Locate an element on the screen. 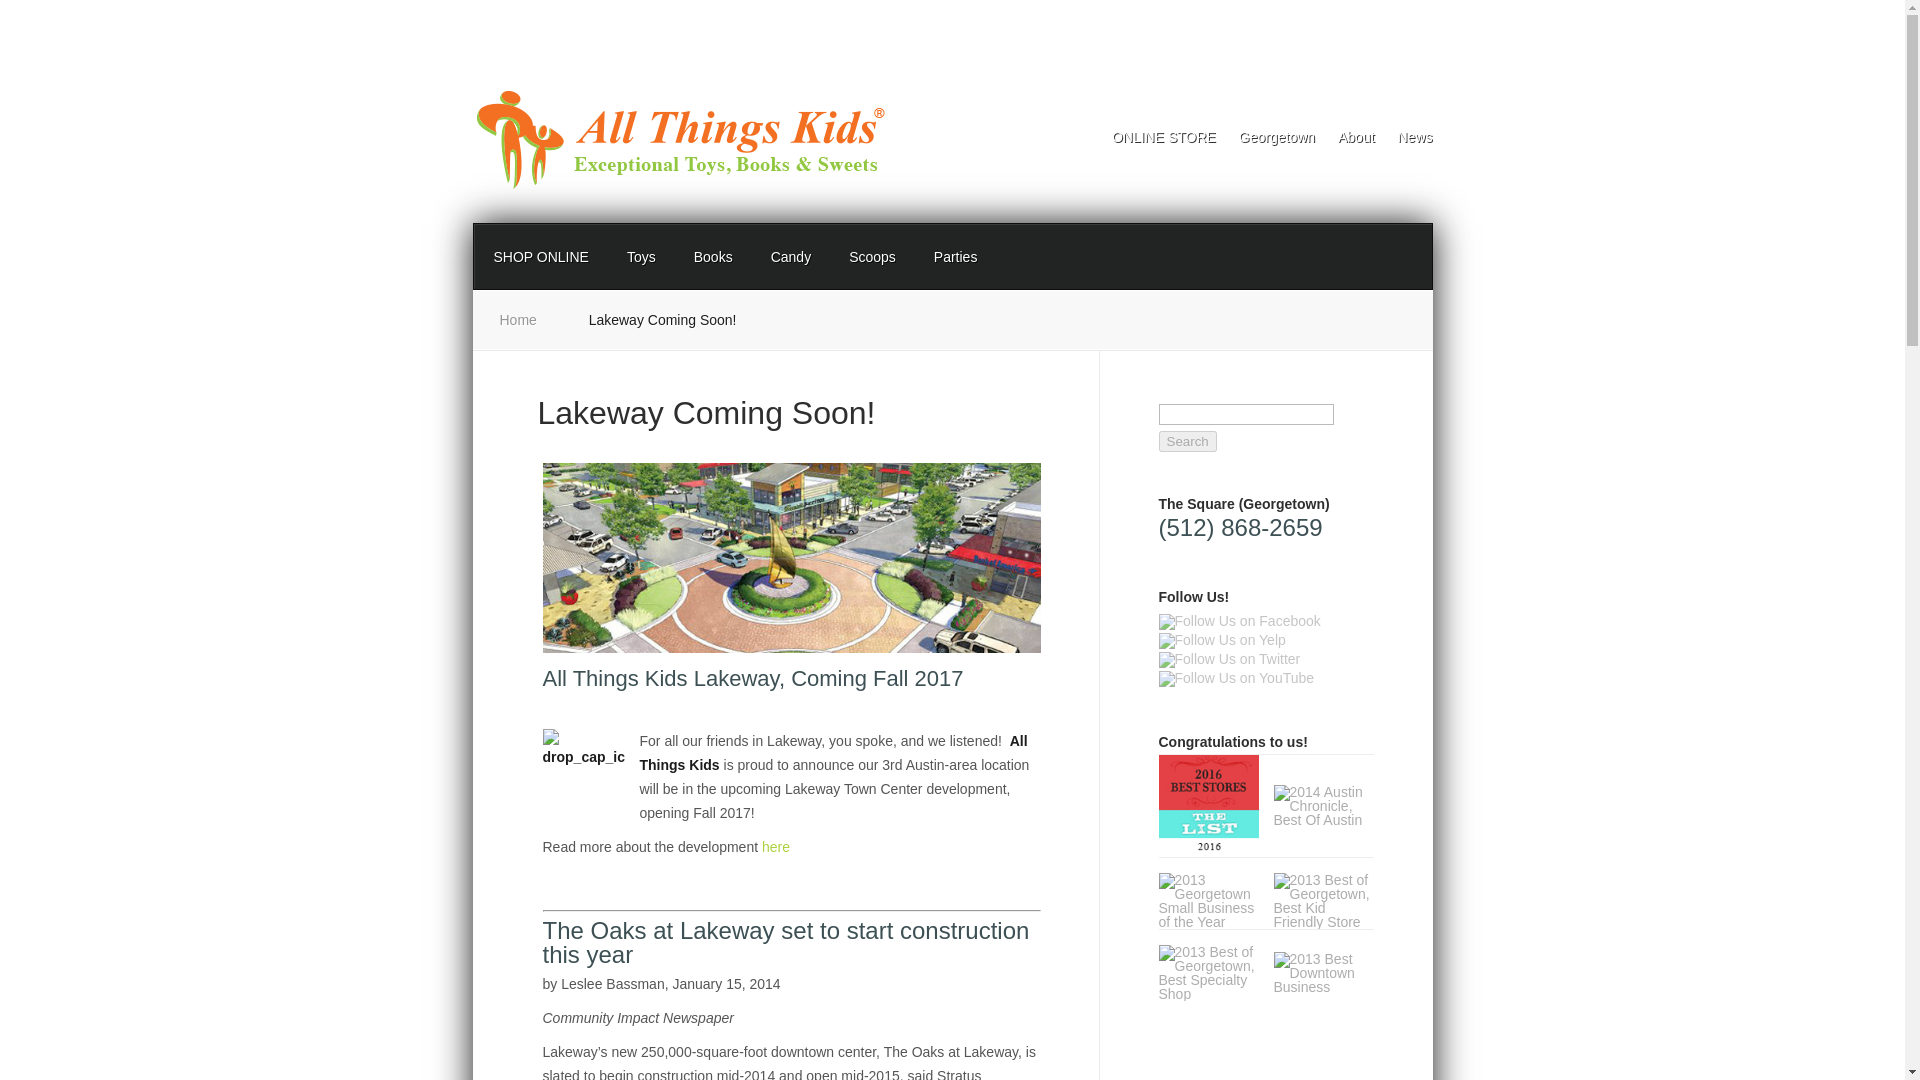 The width and height of the screenshot is (1920, 1080). About is located at coordinates (1346, 142).